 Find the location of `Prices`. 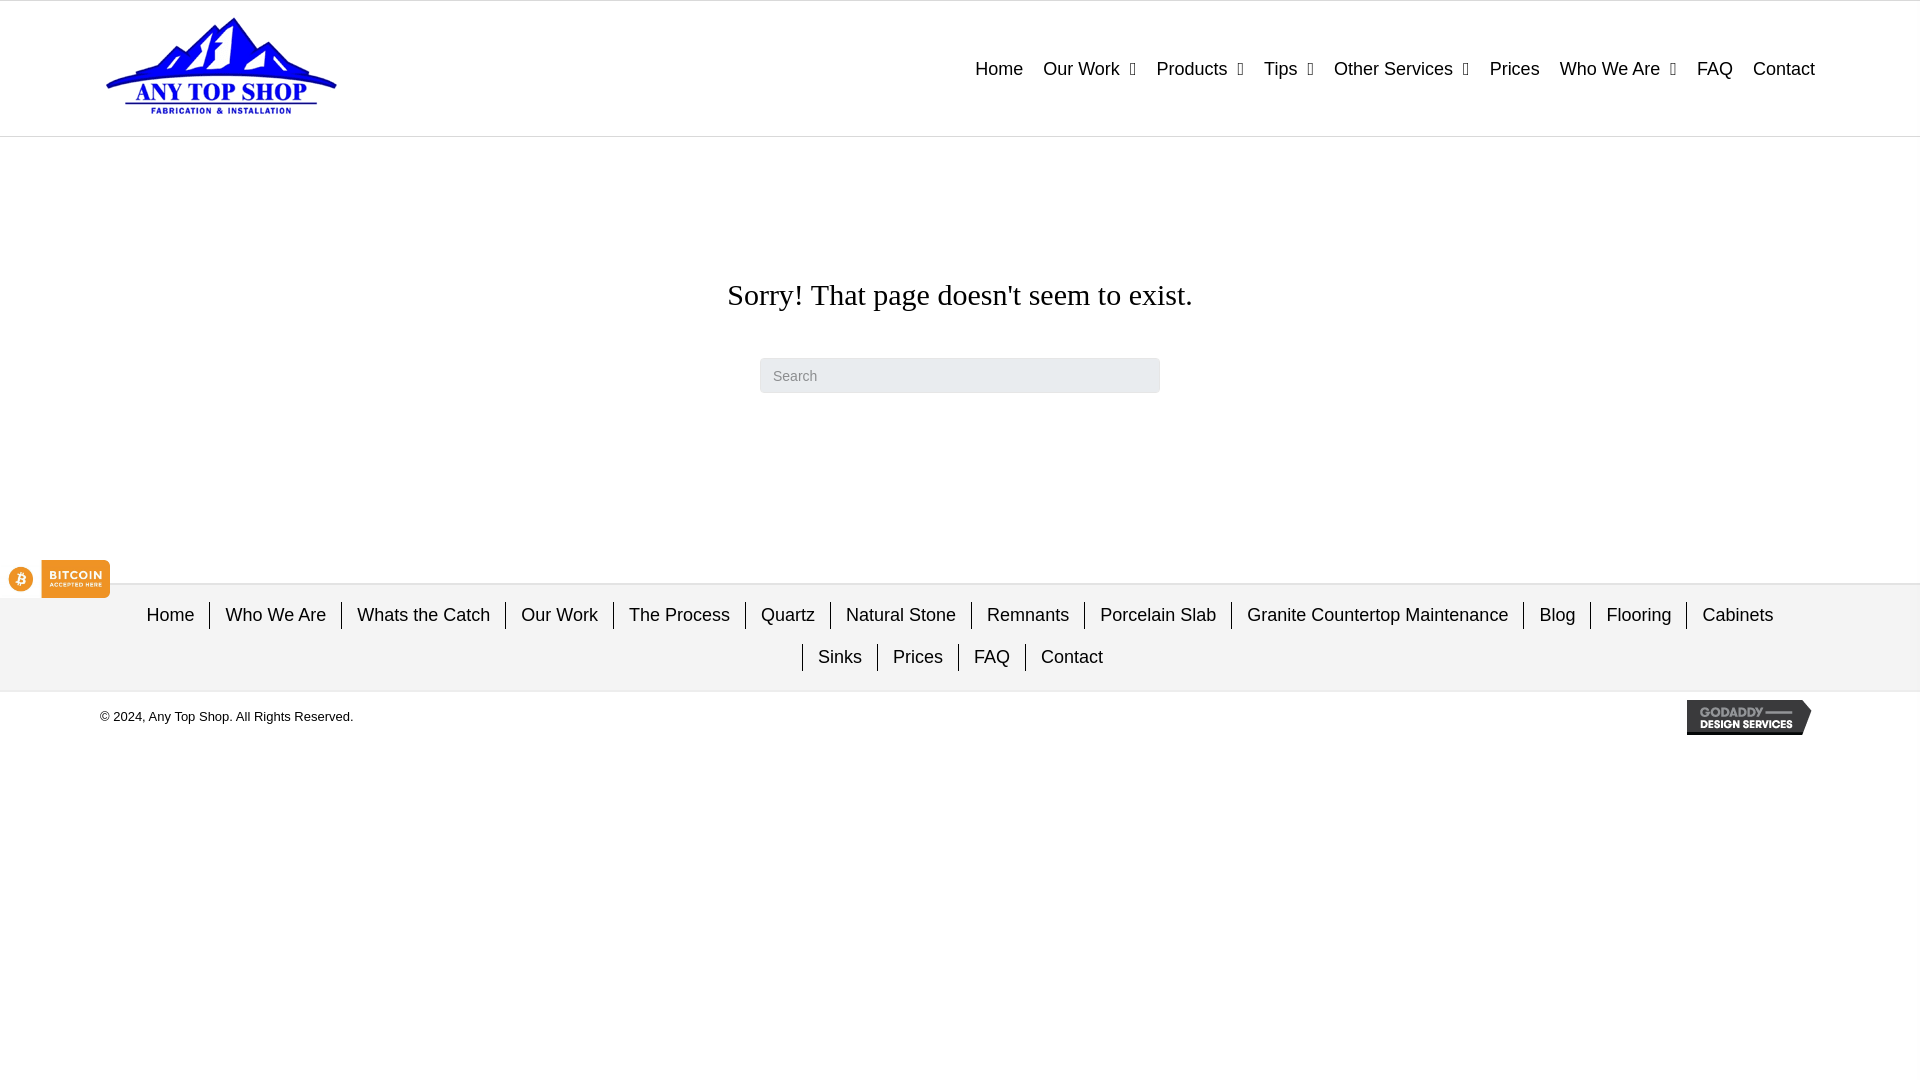

Prices is located at coordinates (1514, 68).